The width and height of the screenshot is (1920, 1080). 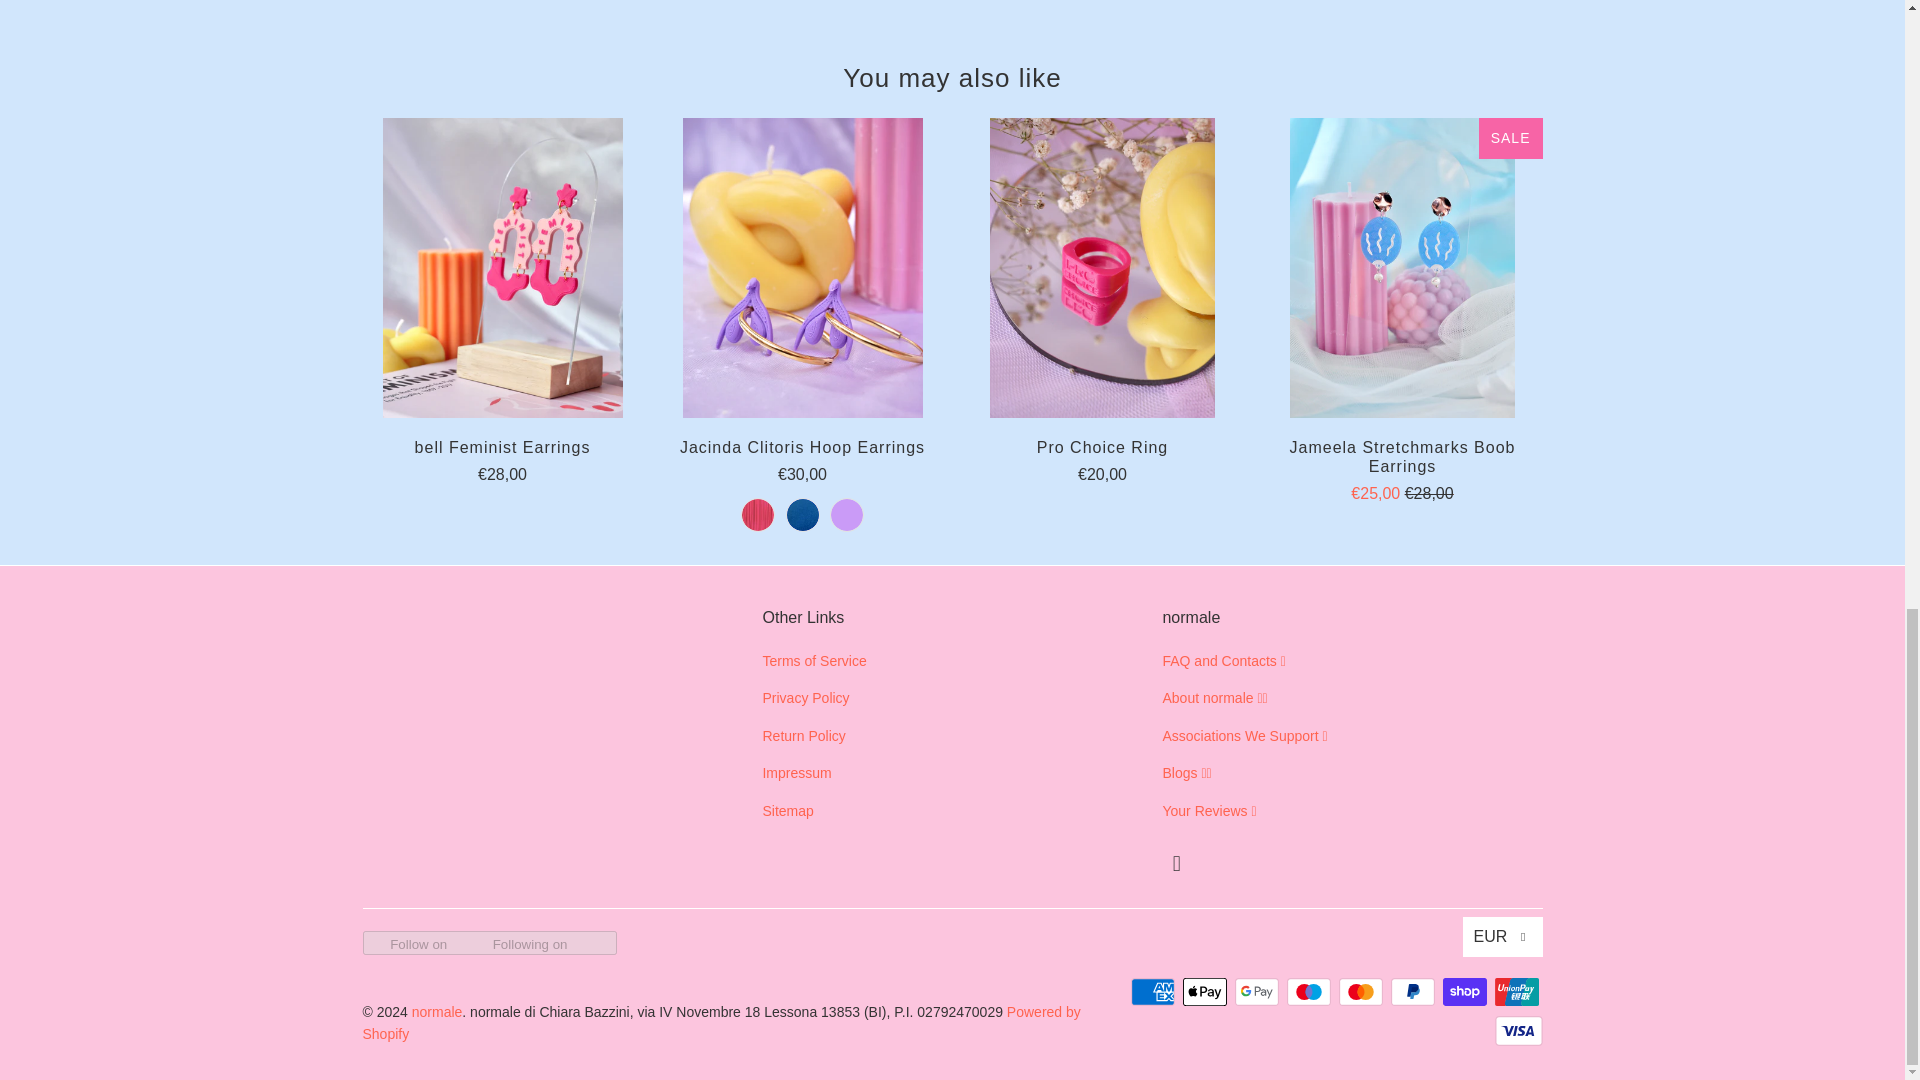 What do you see at coordinates (1414, 992) in the screenshot?
I see `PayPal` at bounding box center [1414, 992].